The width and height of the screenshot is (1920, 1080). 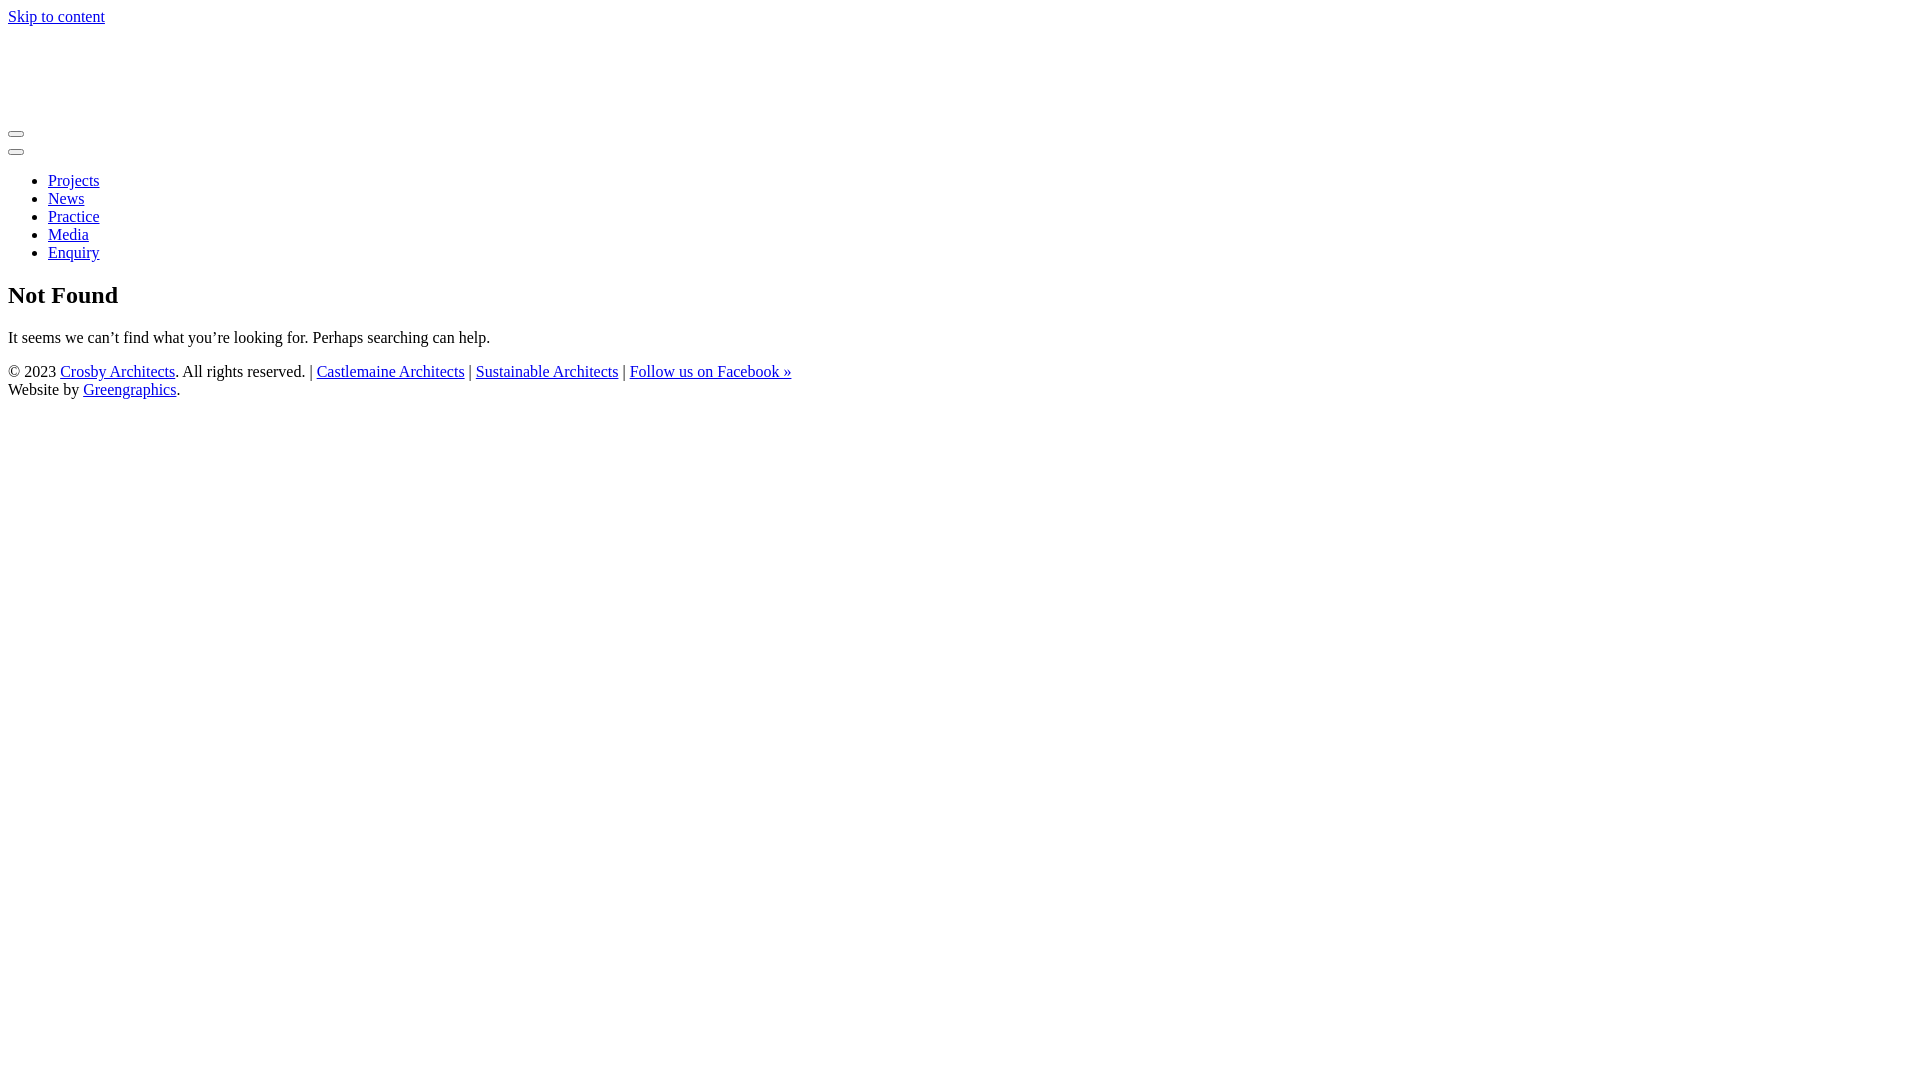 What do you see at coordinates (56, 16) in the screenshot?
I see `Skip to content` at bounding box center [56, 16].